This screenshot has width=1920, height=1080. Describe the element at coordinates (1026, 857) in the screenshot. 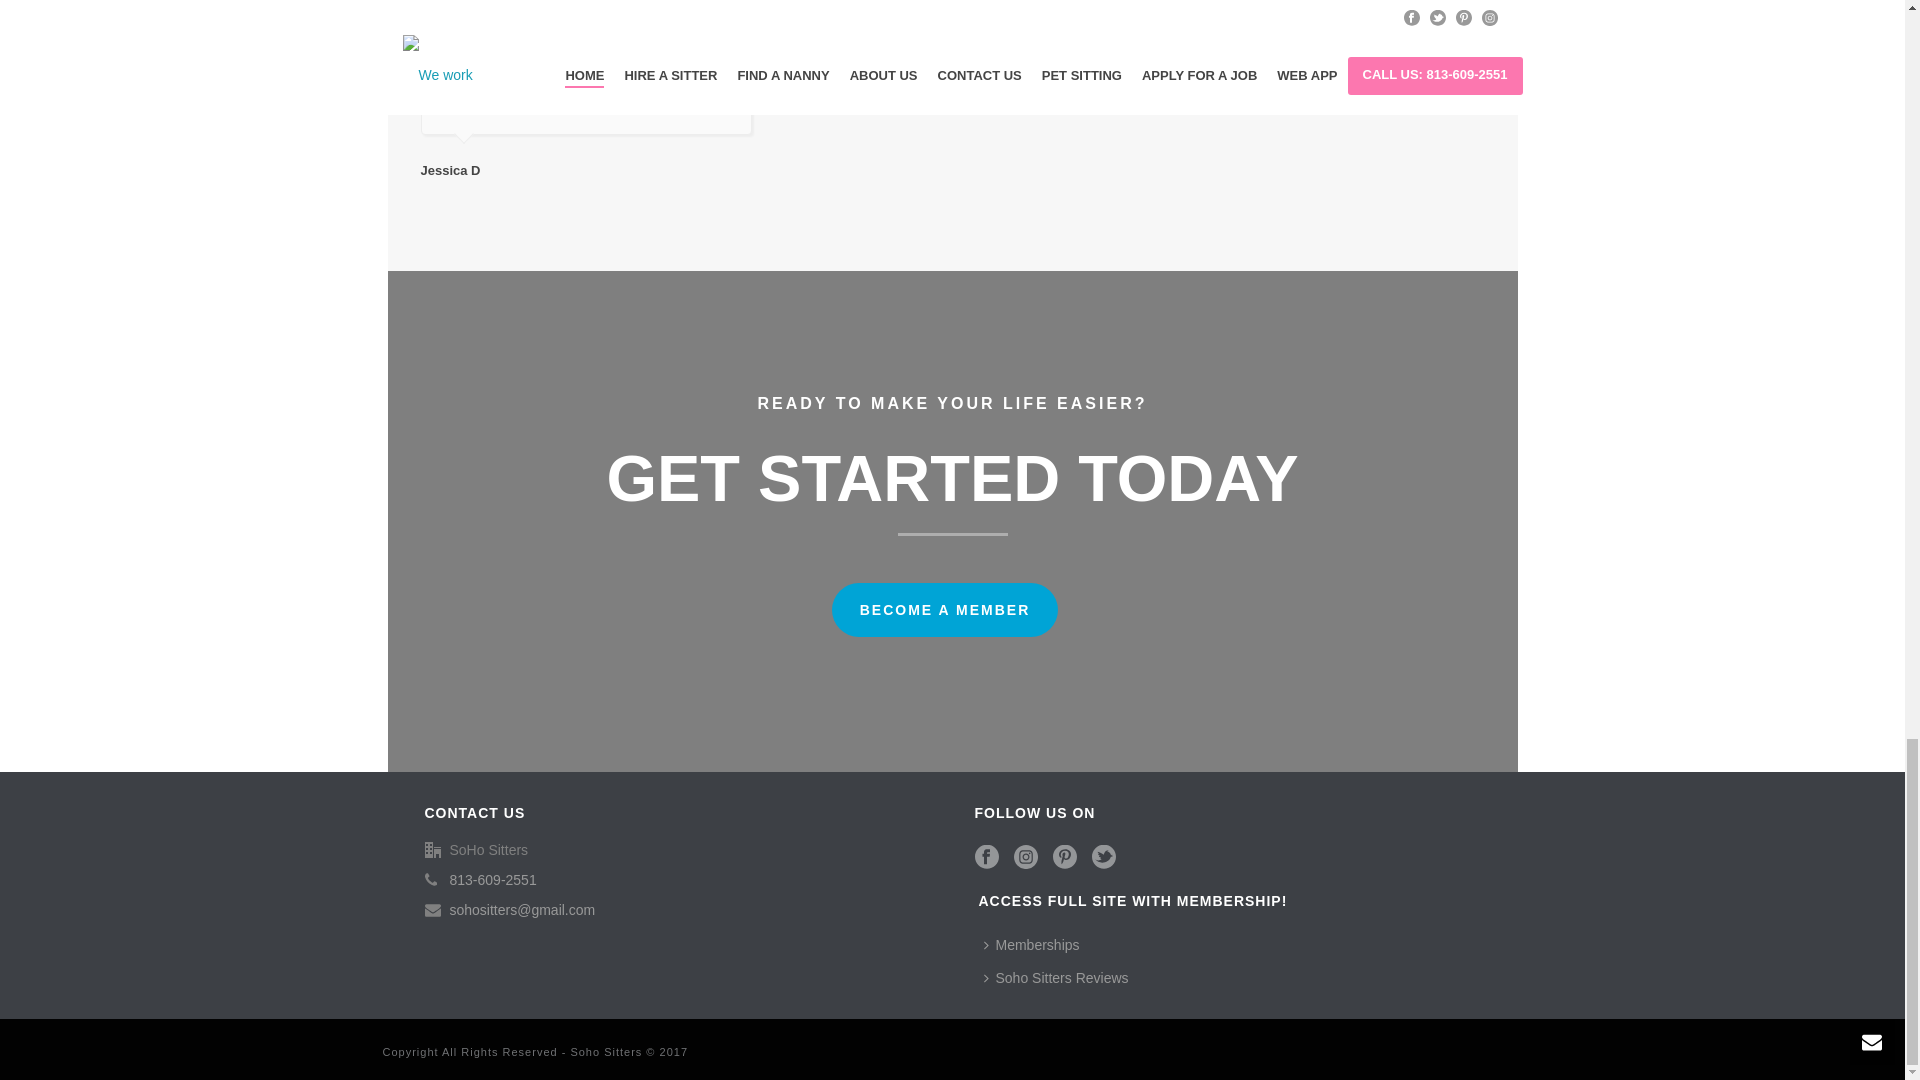

I see `Follow Us On instagram` at that location.